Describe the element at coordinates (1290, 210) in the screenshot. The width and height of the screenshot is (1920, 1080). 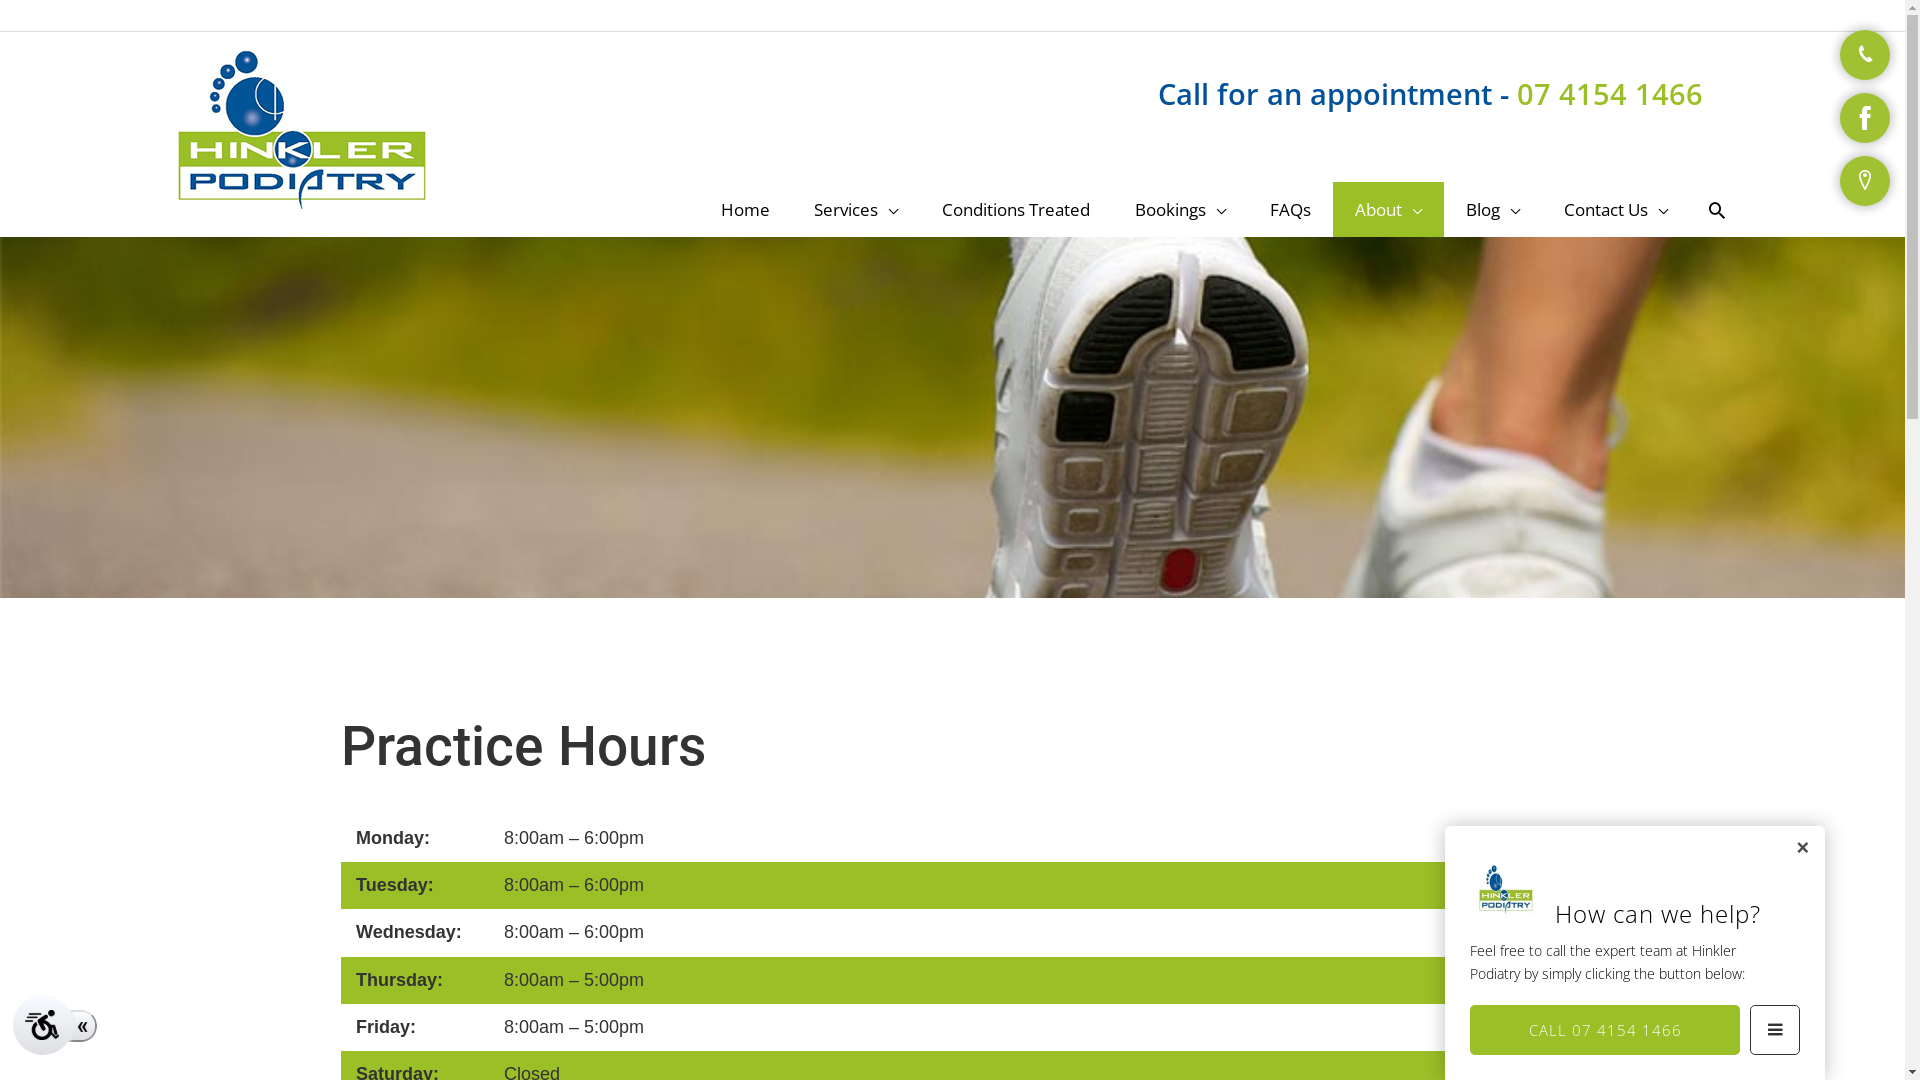
I see `FAQs` at that location.